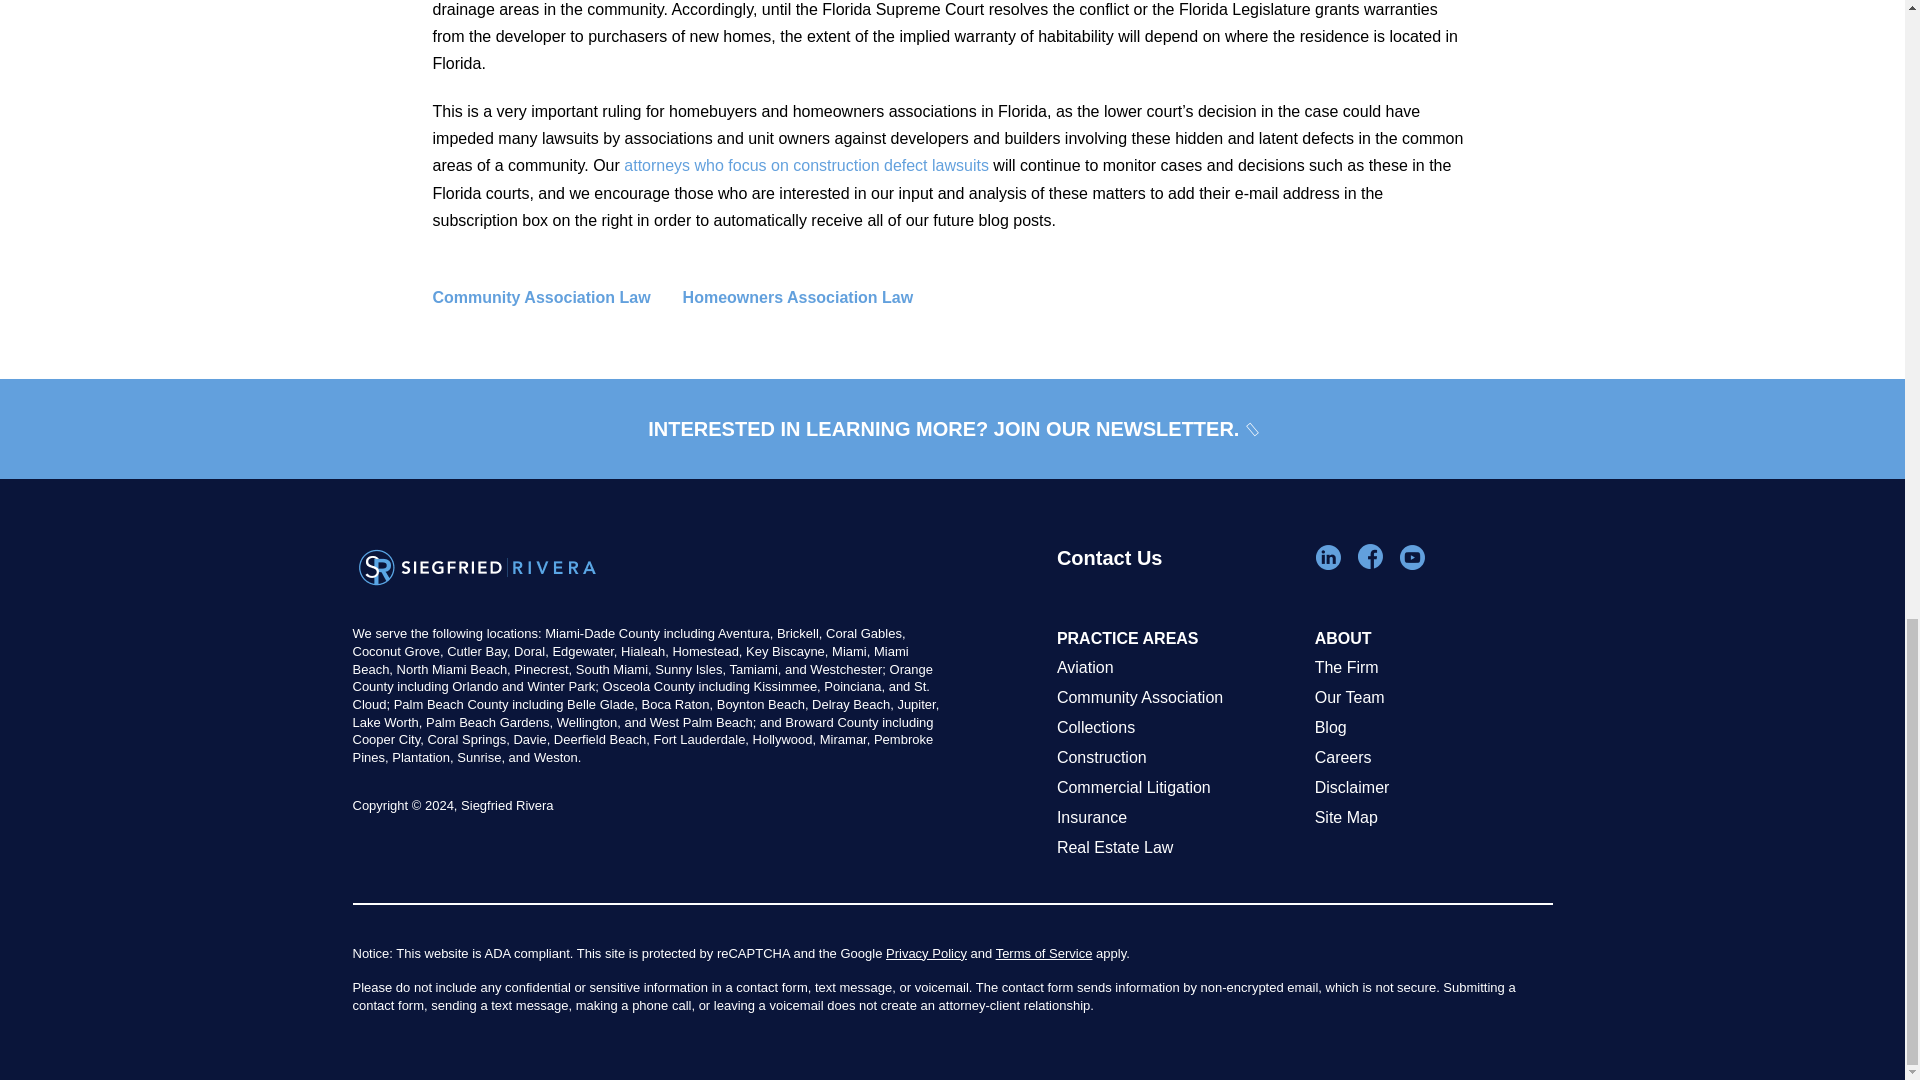 This screenshot has height=1080, width=1920. Describe the element at coordinates (556, 298) in the screenshot. I see `Community Association Law` at that location.